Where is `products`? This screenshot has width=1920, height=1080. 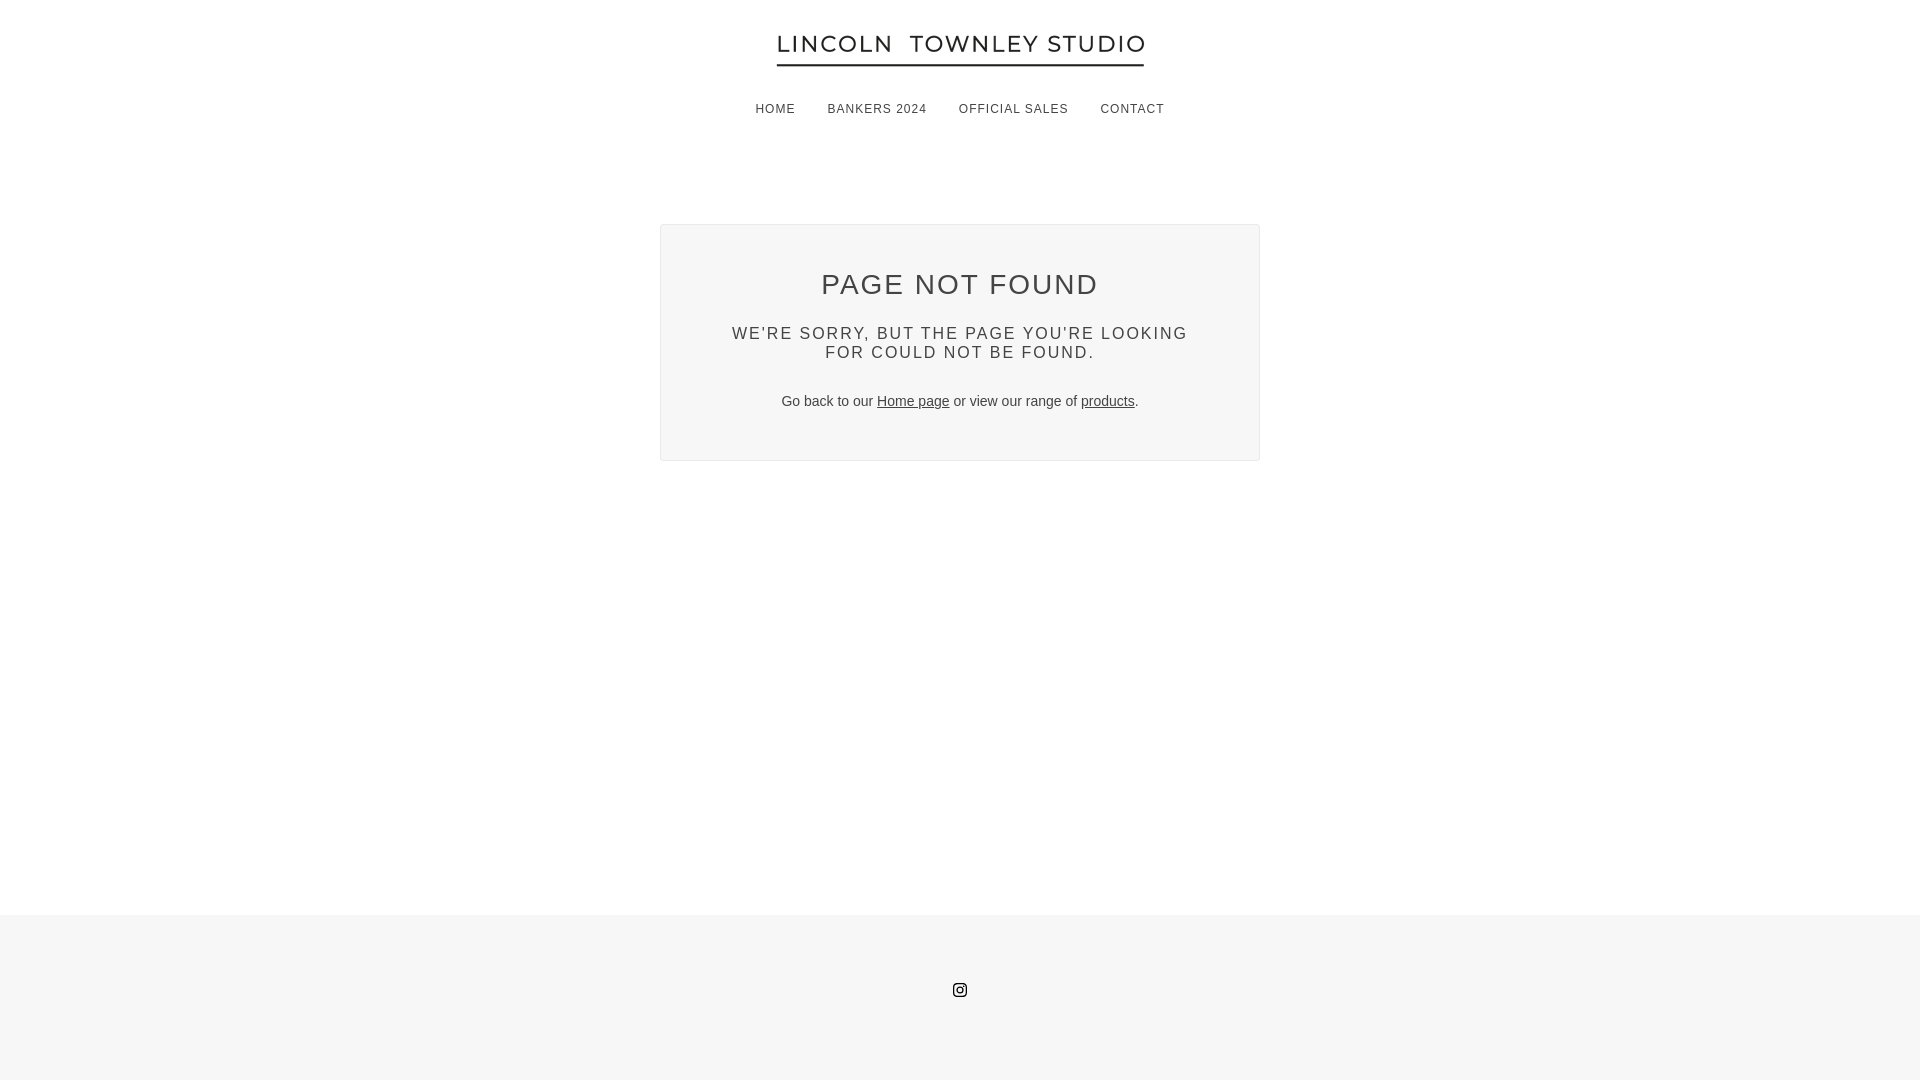
products is located at coordinates (1107, 401).